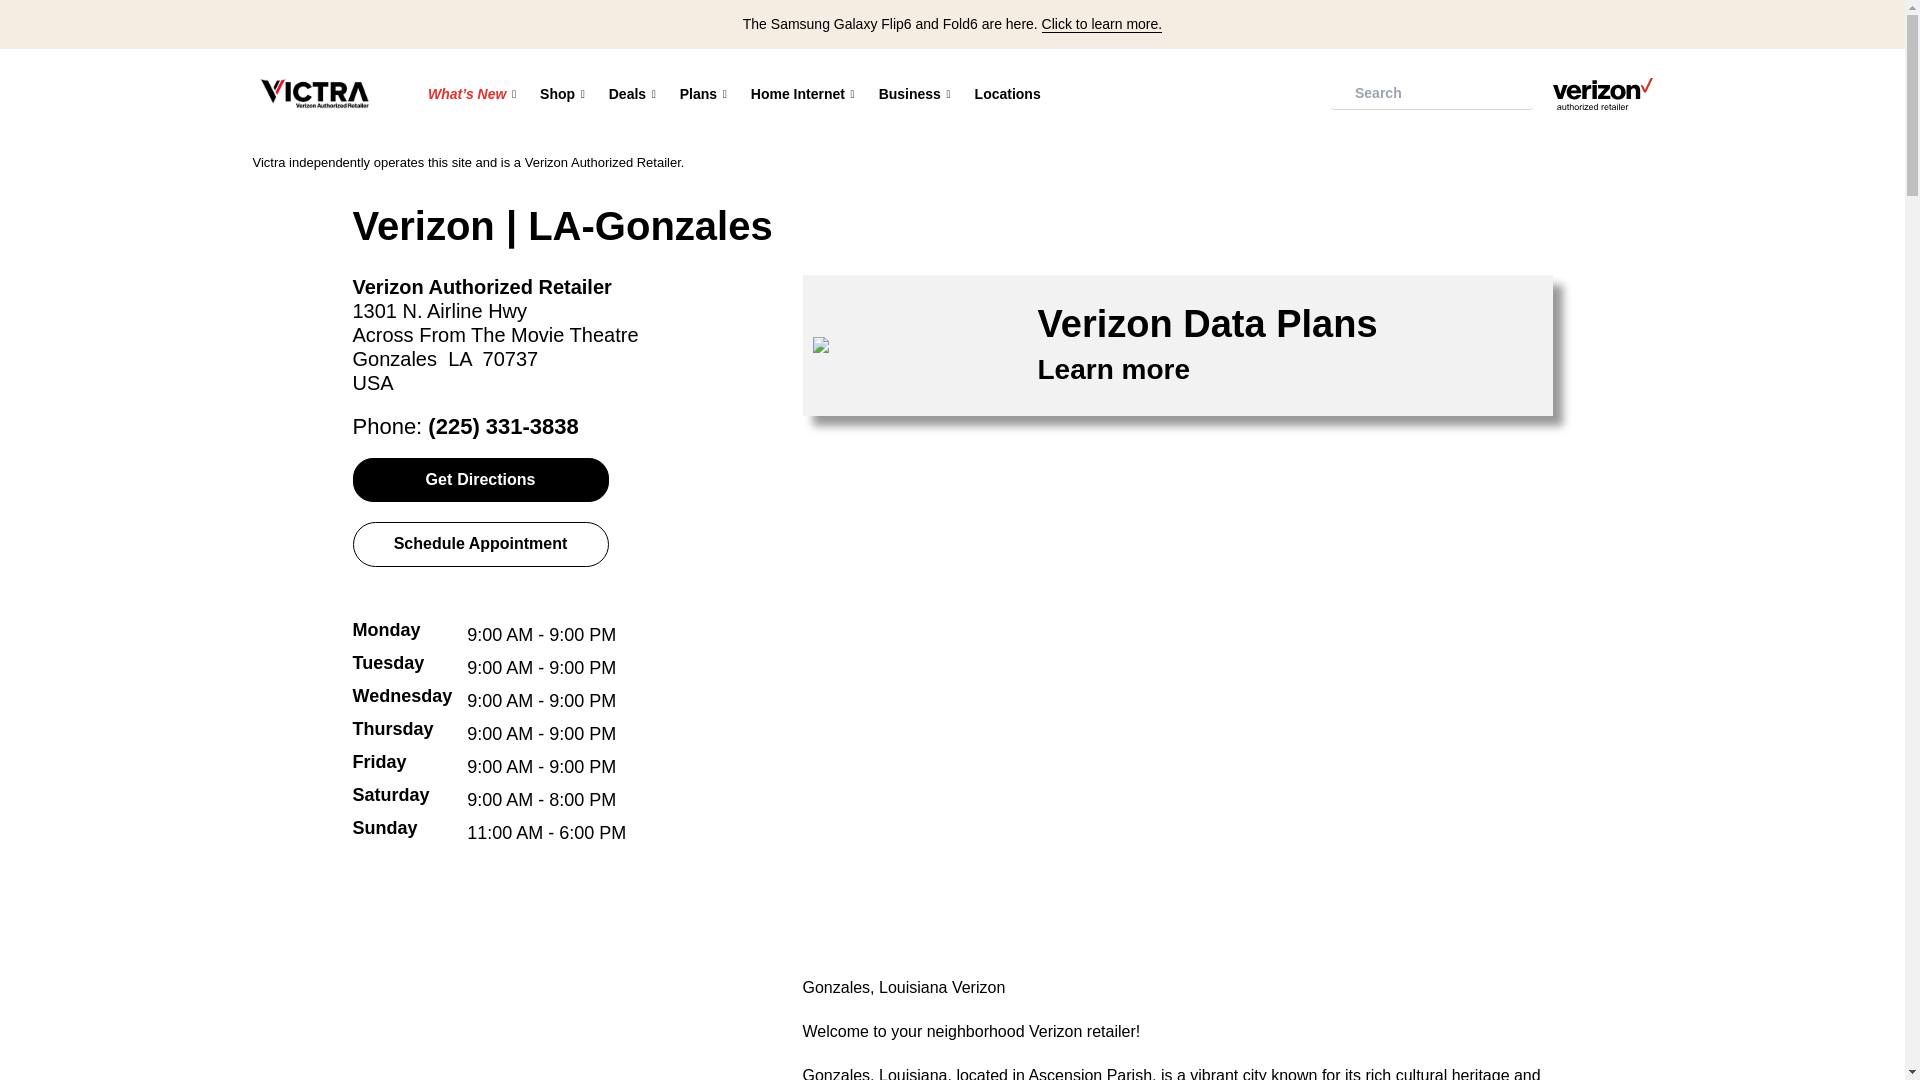  What do you see at coordinates (1008, 94) in the screenshot?
I see `Locations` at bounding box center [1008, 94].